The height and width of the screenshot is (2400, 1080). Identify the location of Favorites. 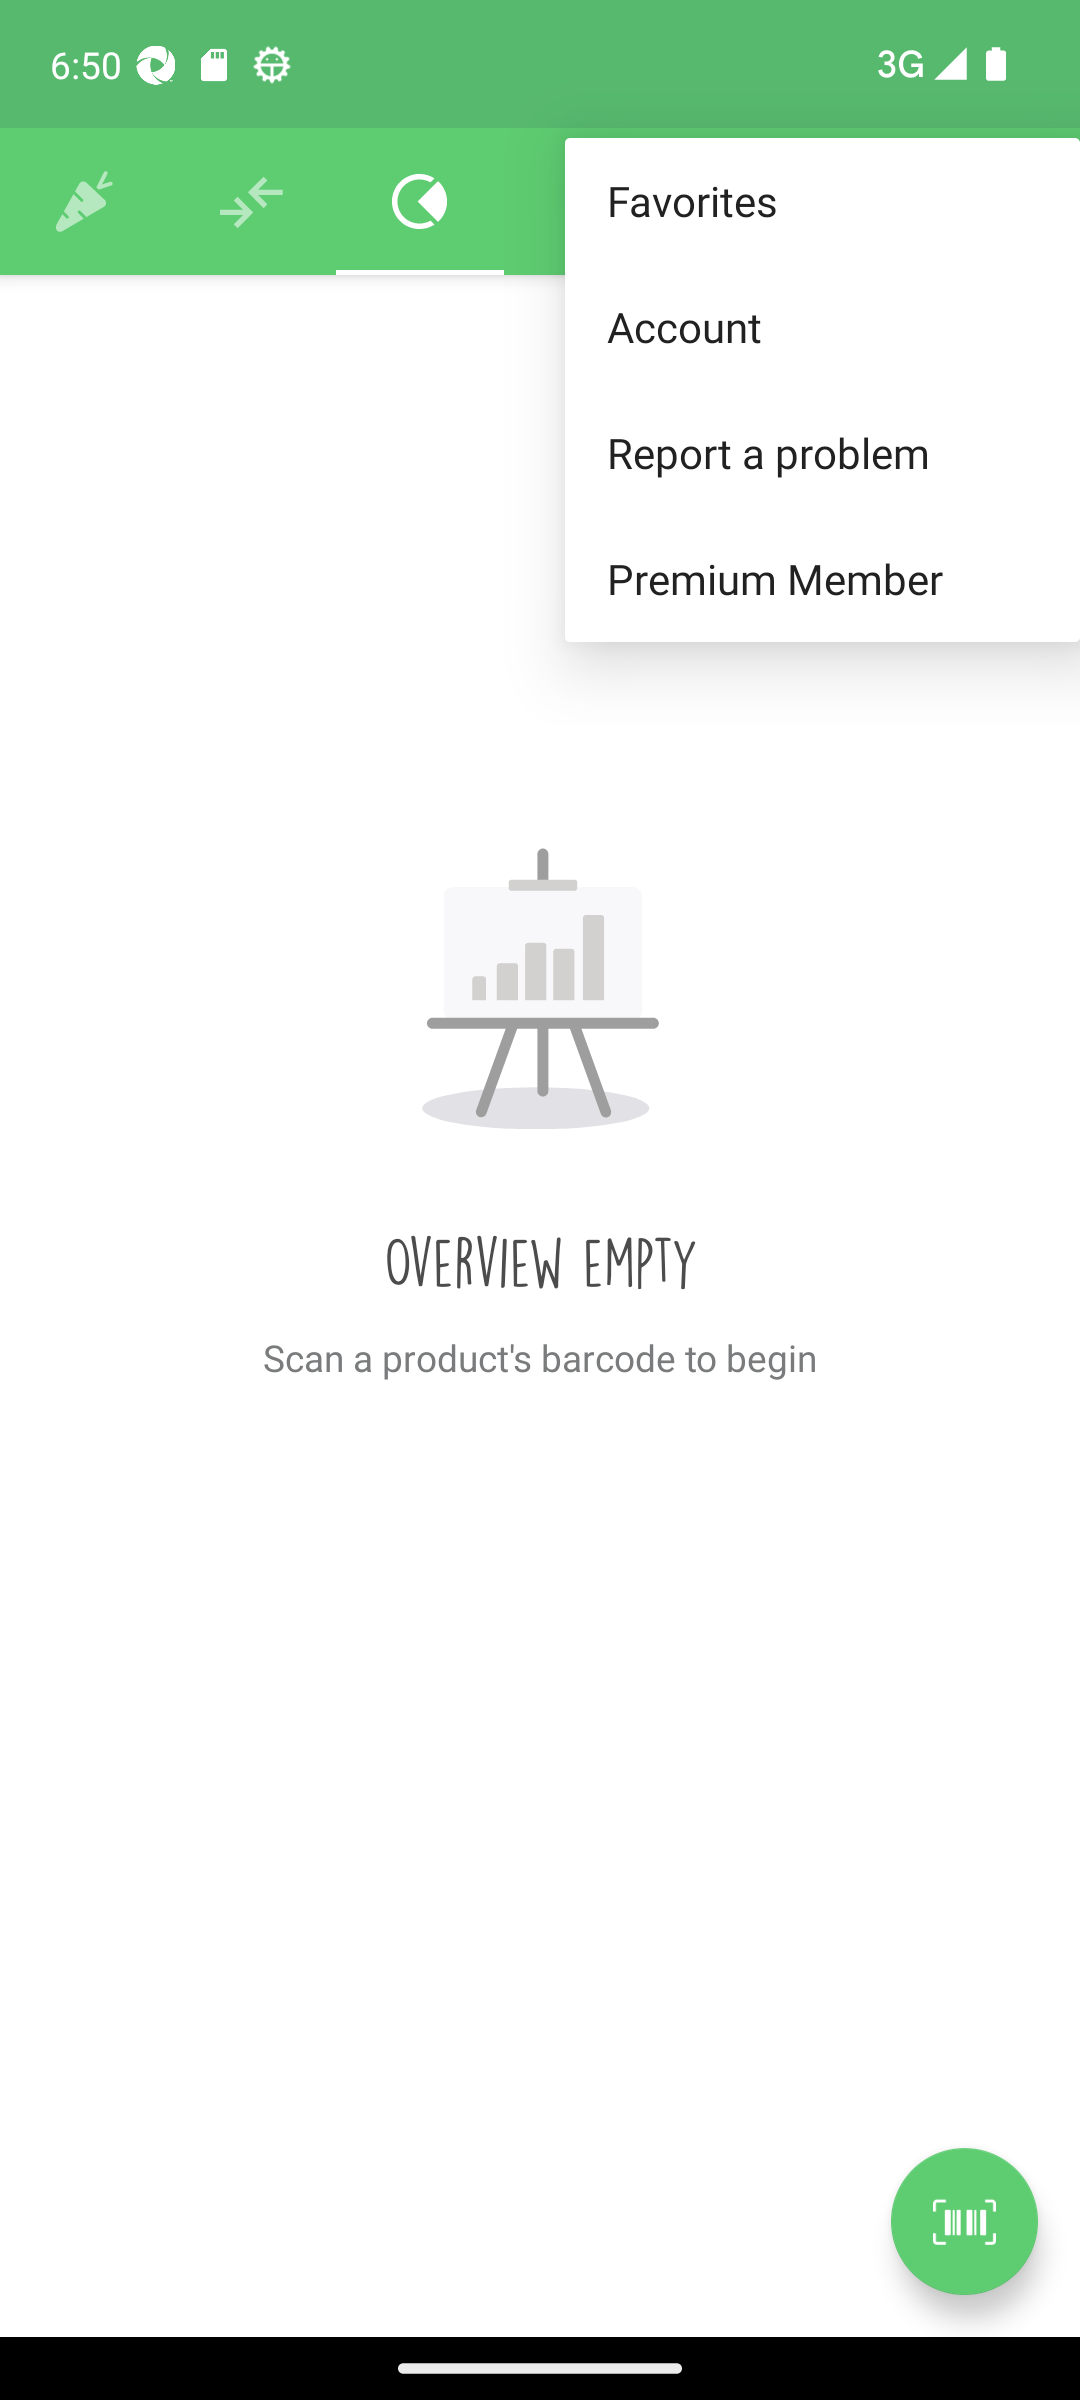
(822, 202).